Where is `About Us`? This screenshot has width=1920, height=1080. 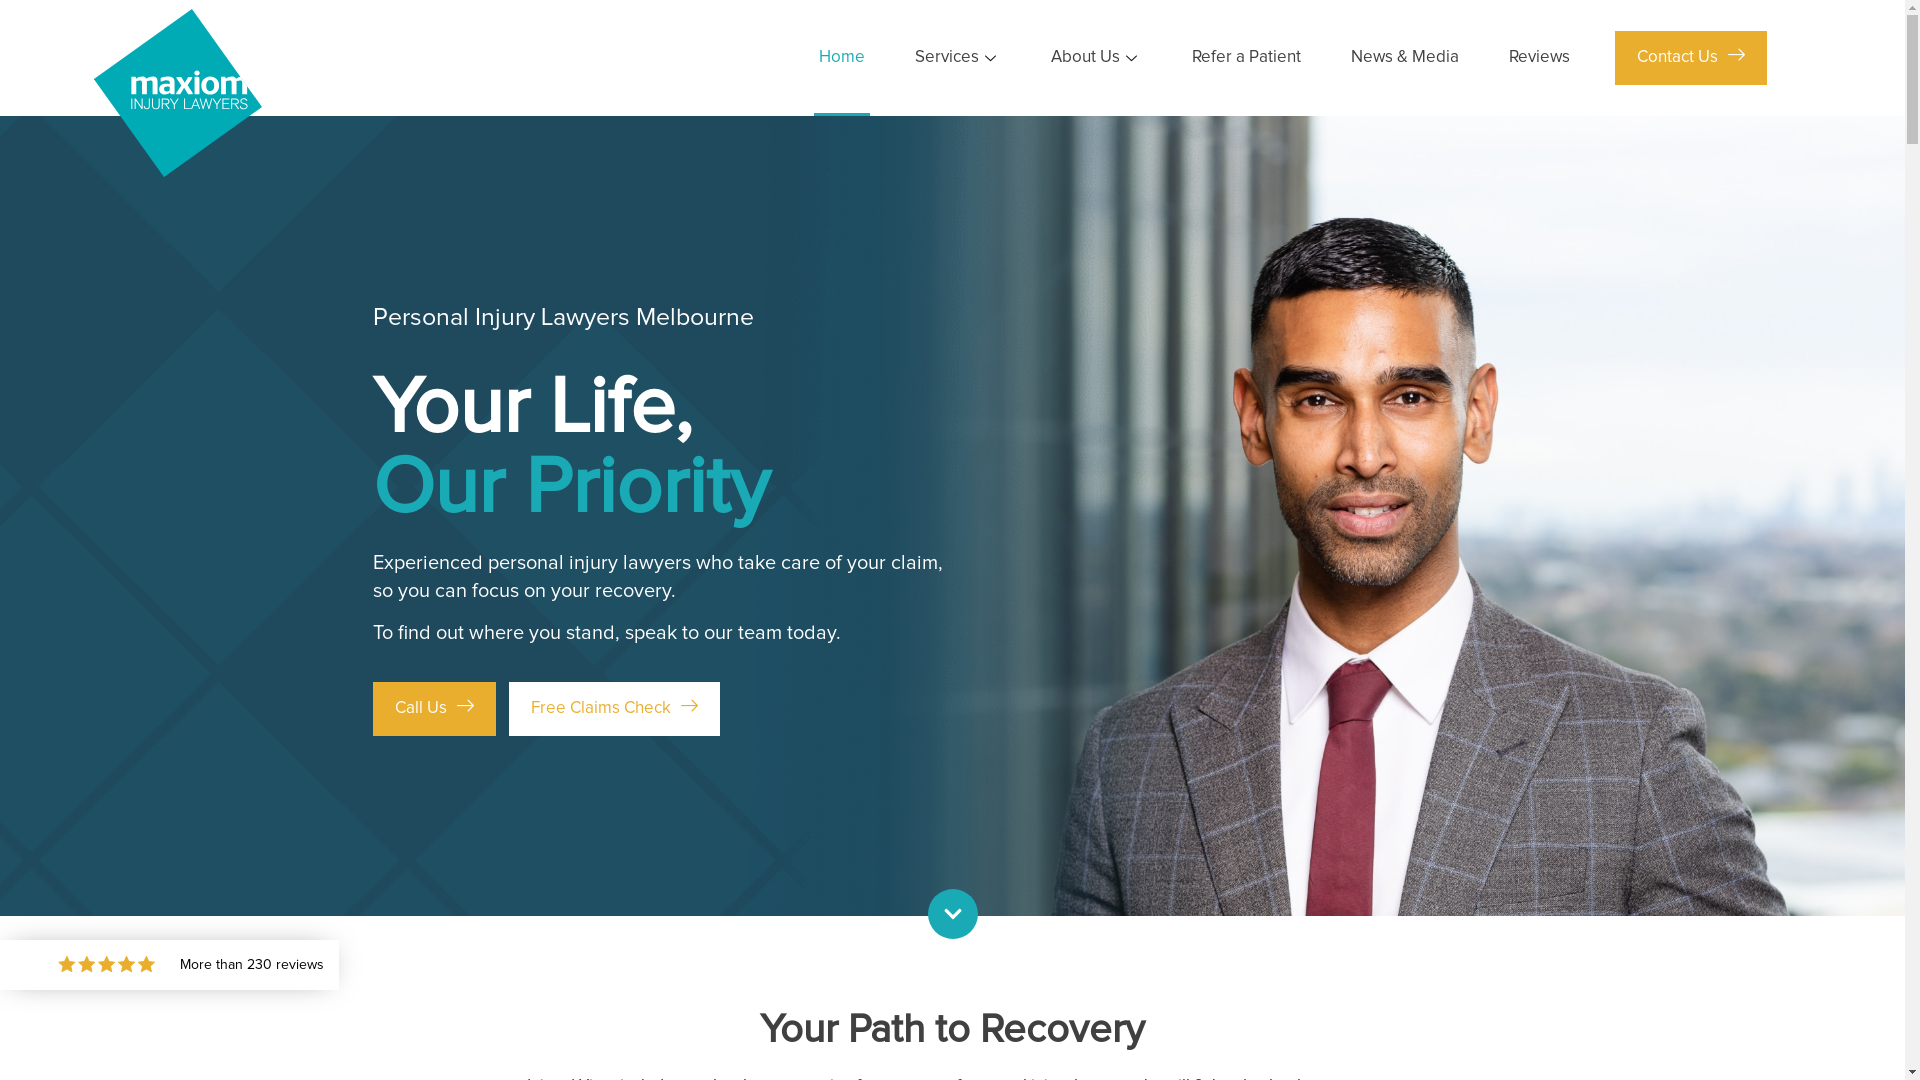 About Us is located at coordinates (1096, 58).